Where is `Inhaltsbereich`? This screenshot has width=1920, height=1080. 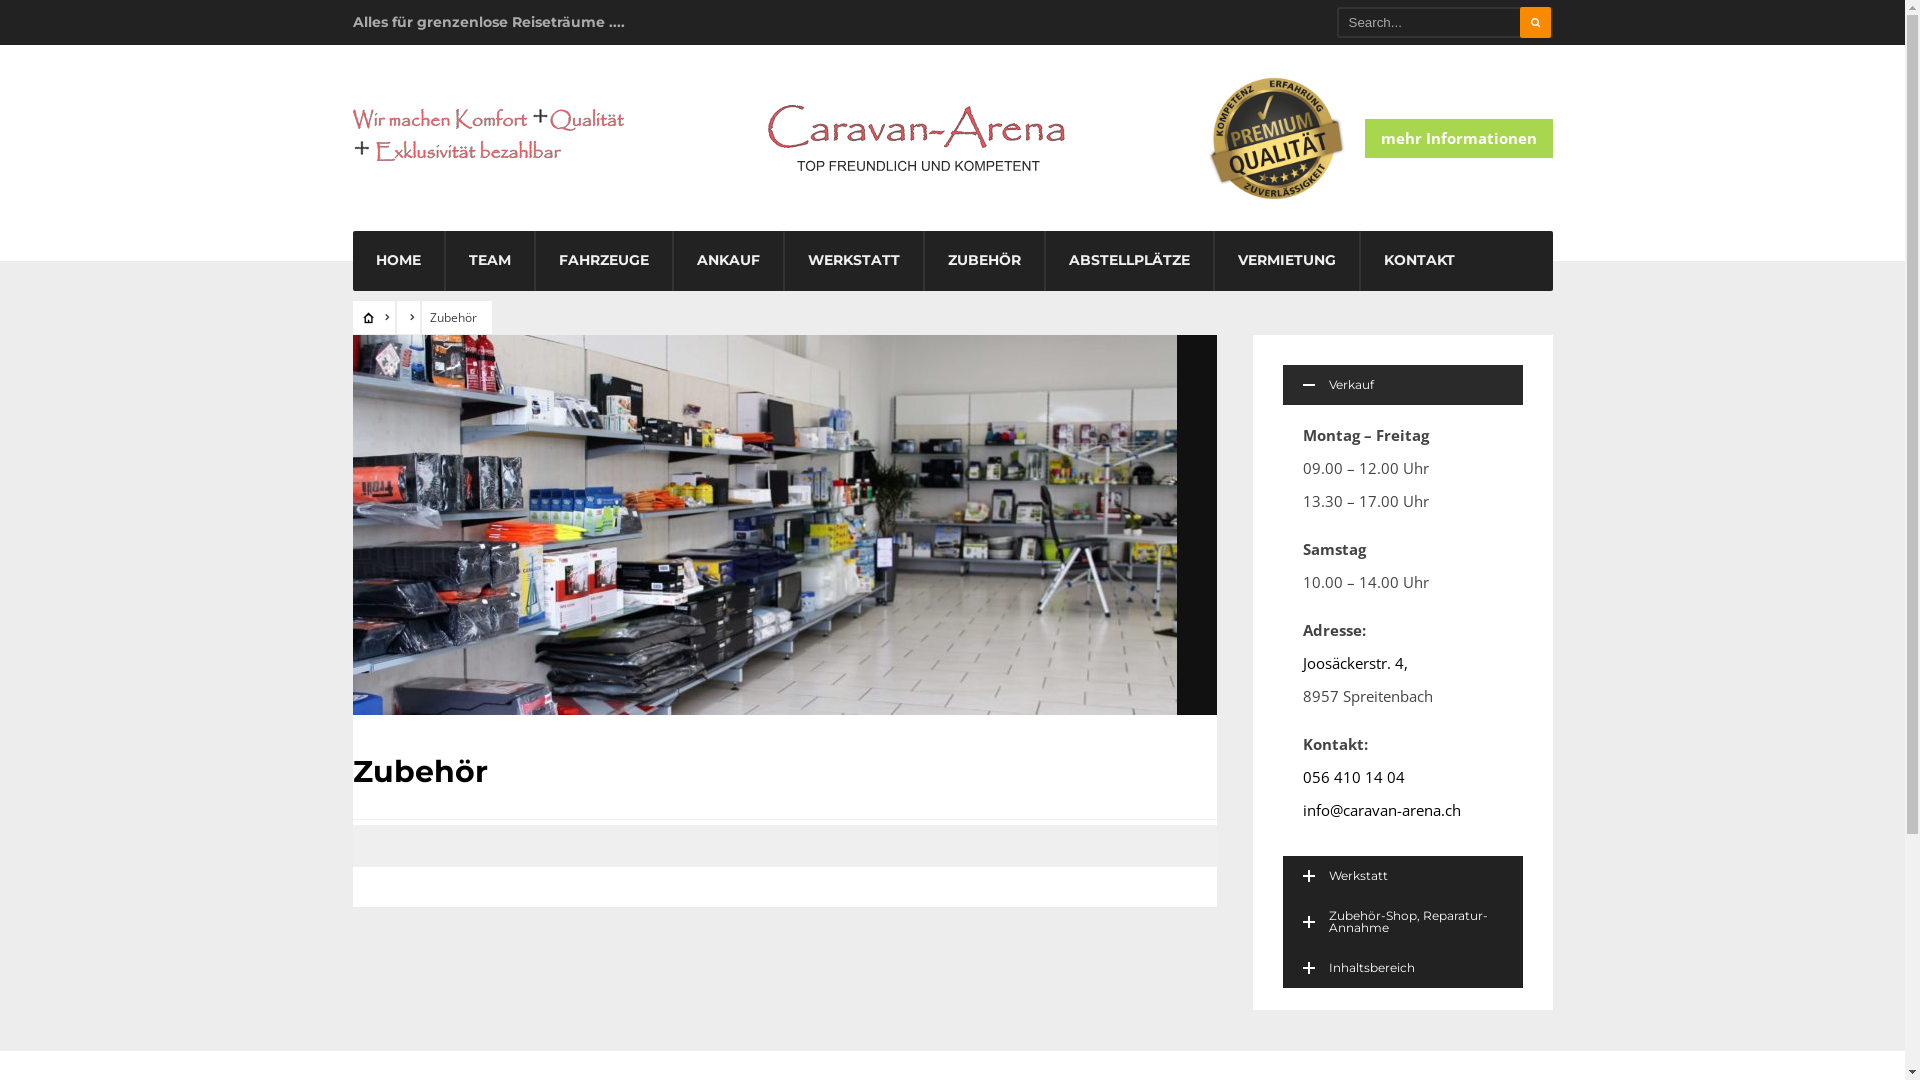 Inhaltsbereich is located at coordinates (1402, 968).